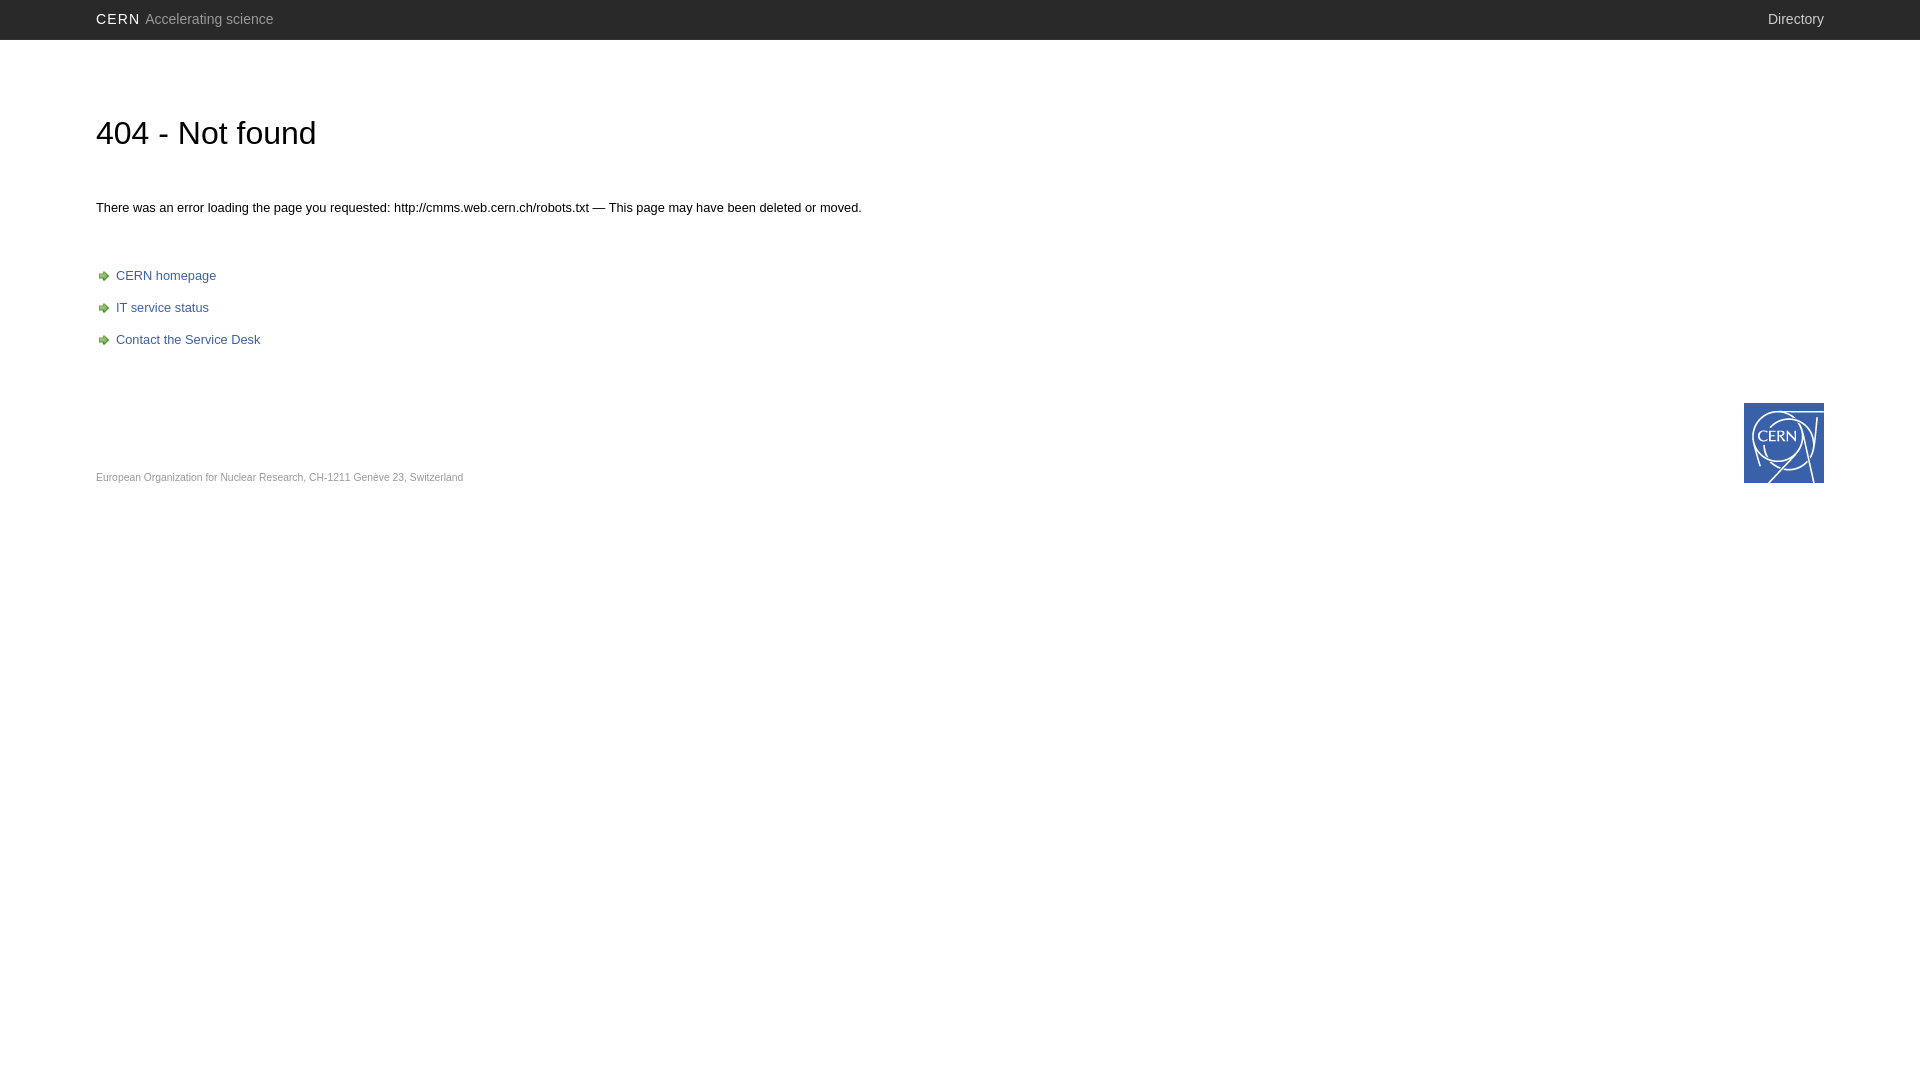 The image size is (1920, 1080). What do you see at coordinates (1784, 443) in the screenshot?
I see `home.cern` at bounding box center [1784, 443].